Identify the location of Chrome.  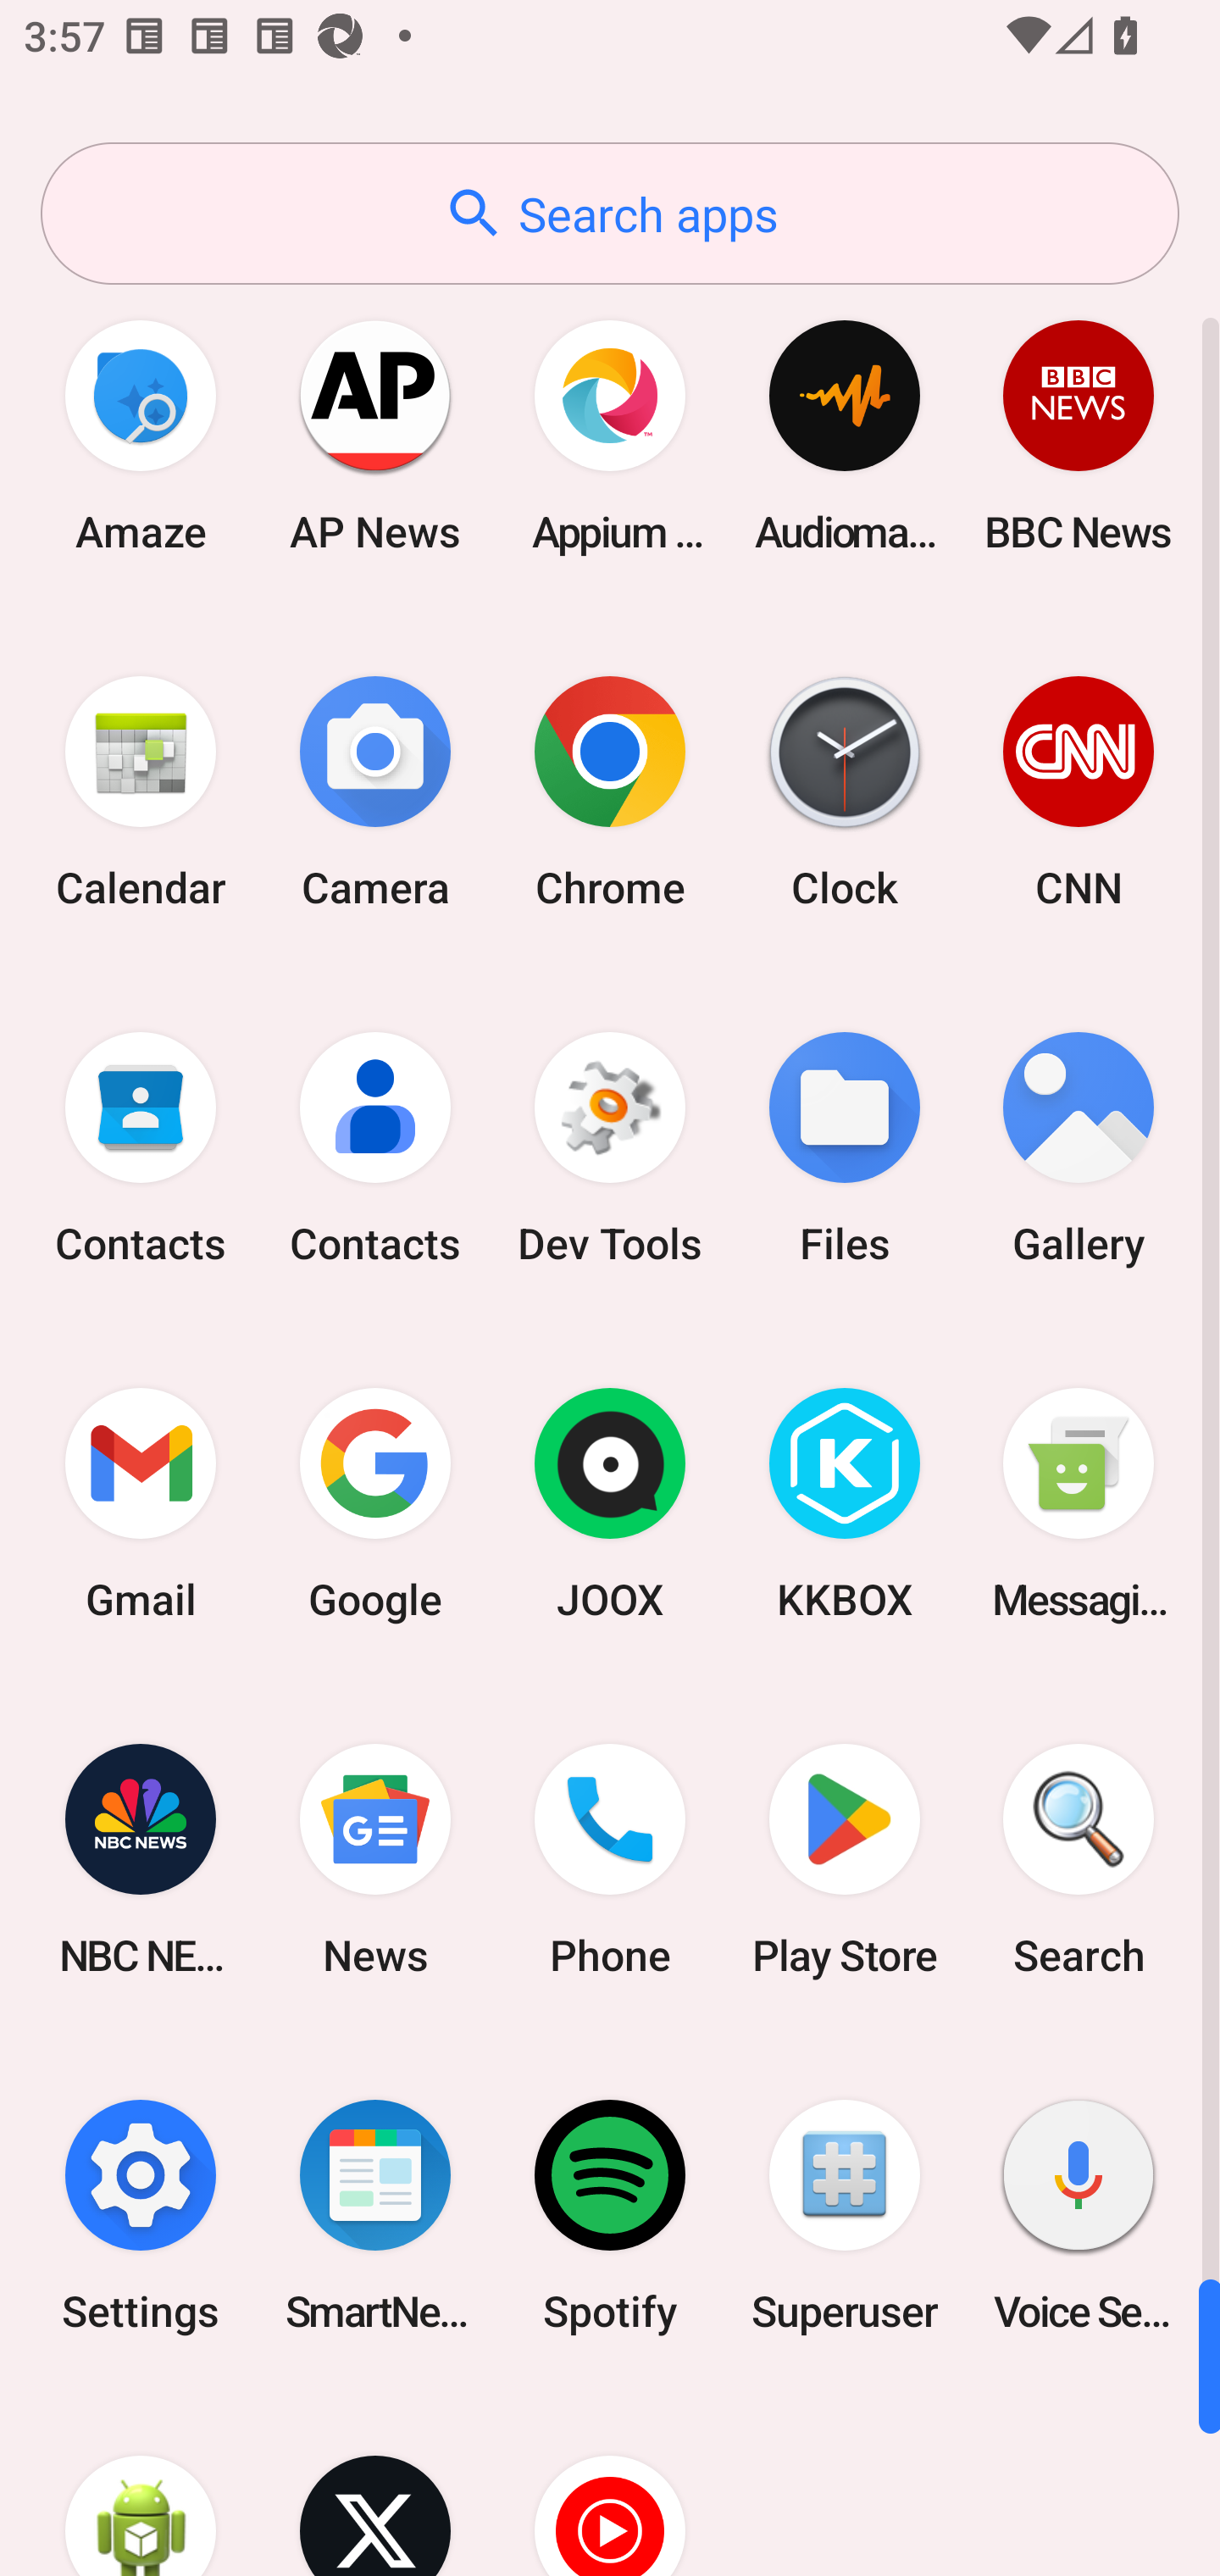
(610, 791).